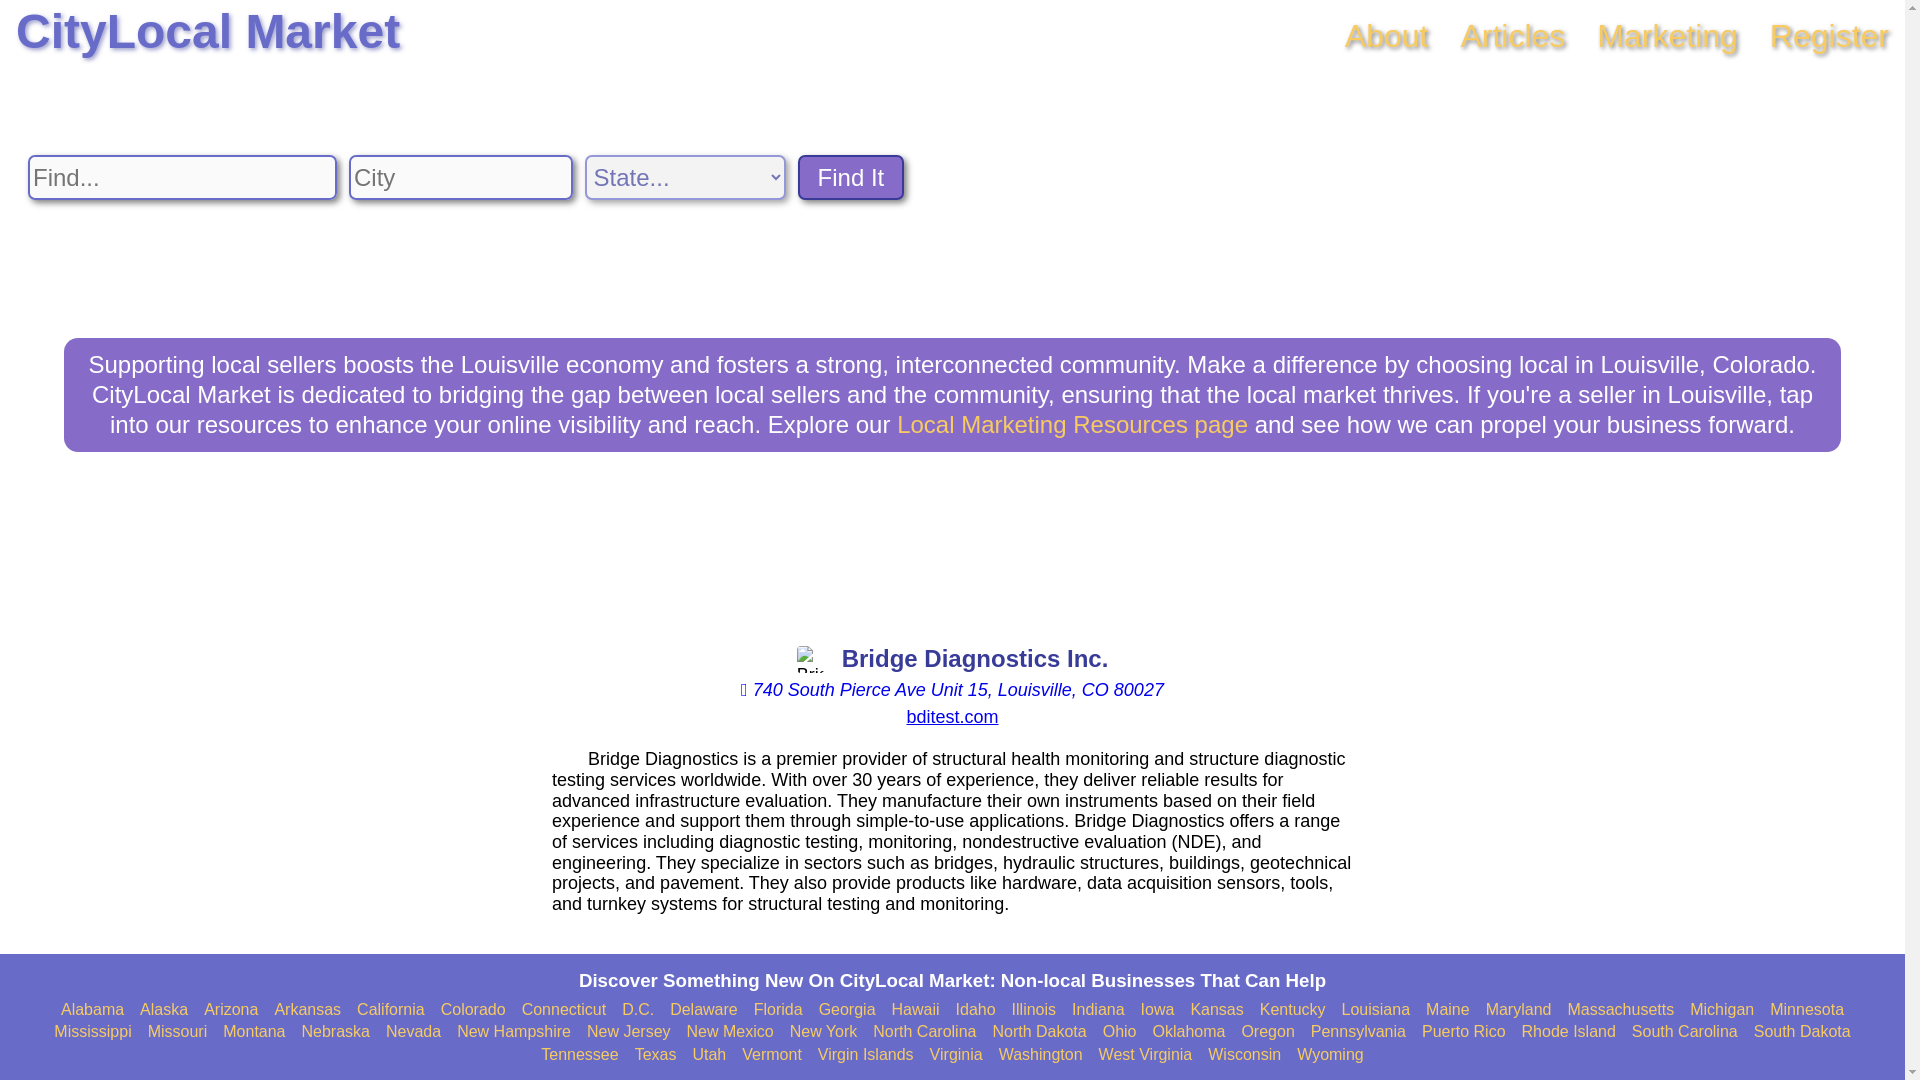 The height and width of the screenshot is (1080, 1920). Describe the element at coordinates (1158, 1010) in the screenshot. I see `Iowa` at that location.